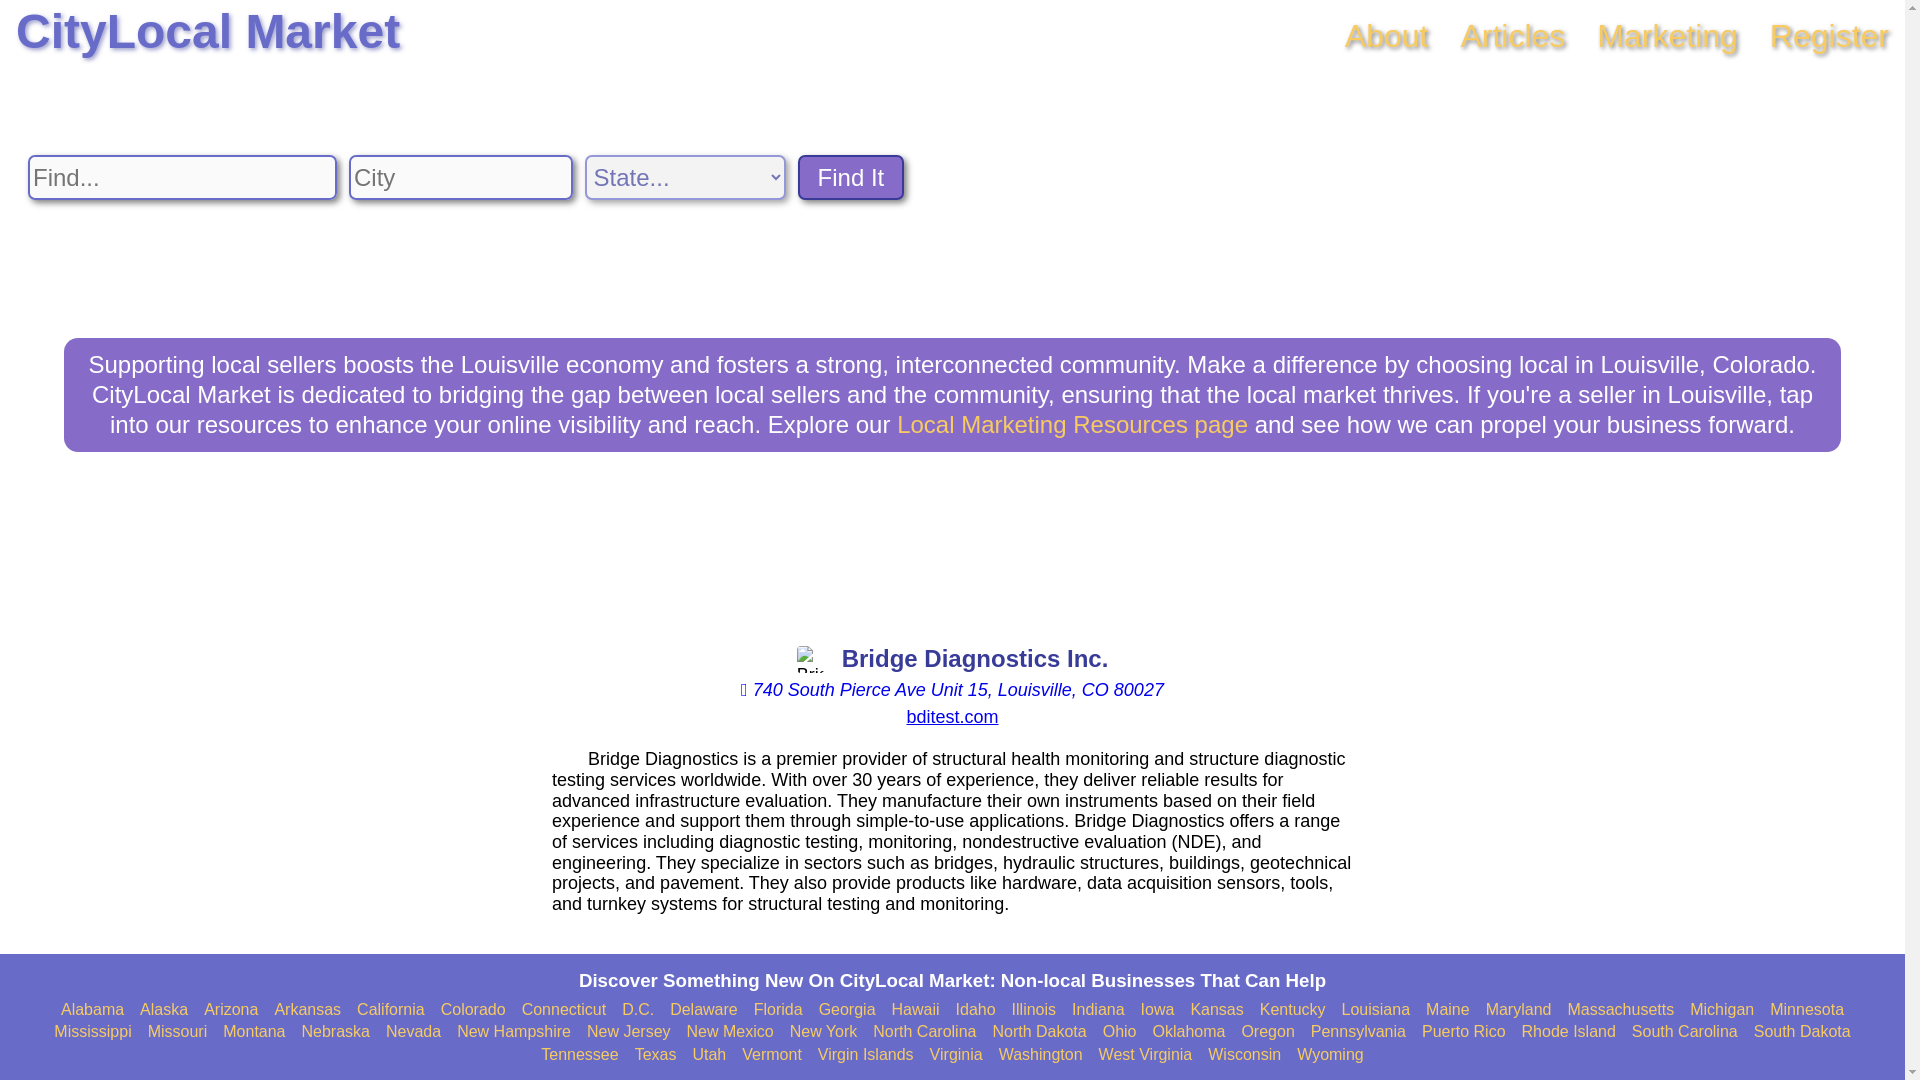 The height and width of the screenshot is (1080, 1920). Describe the element at coordinates (1158, 1010) in the screenshot. I see `Iowa` at that location.